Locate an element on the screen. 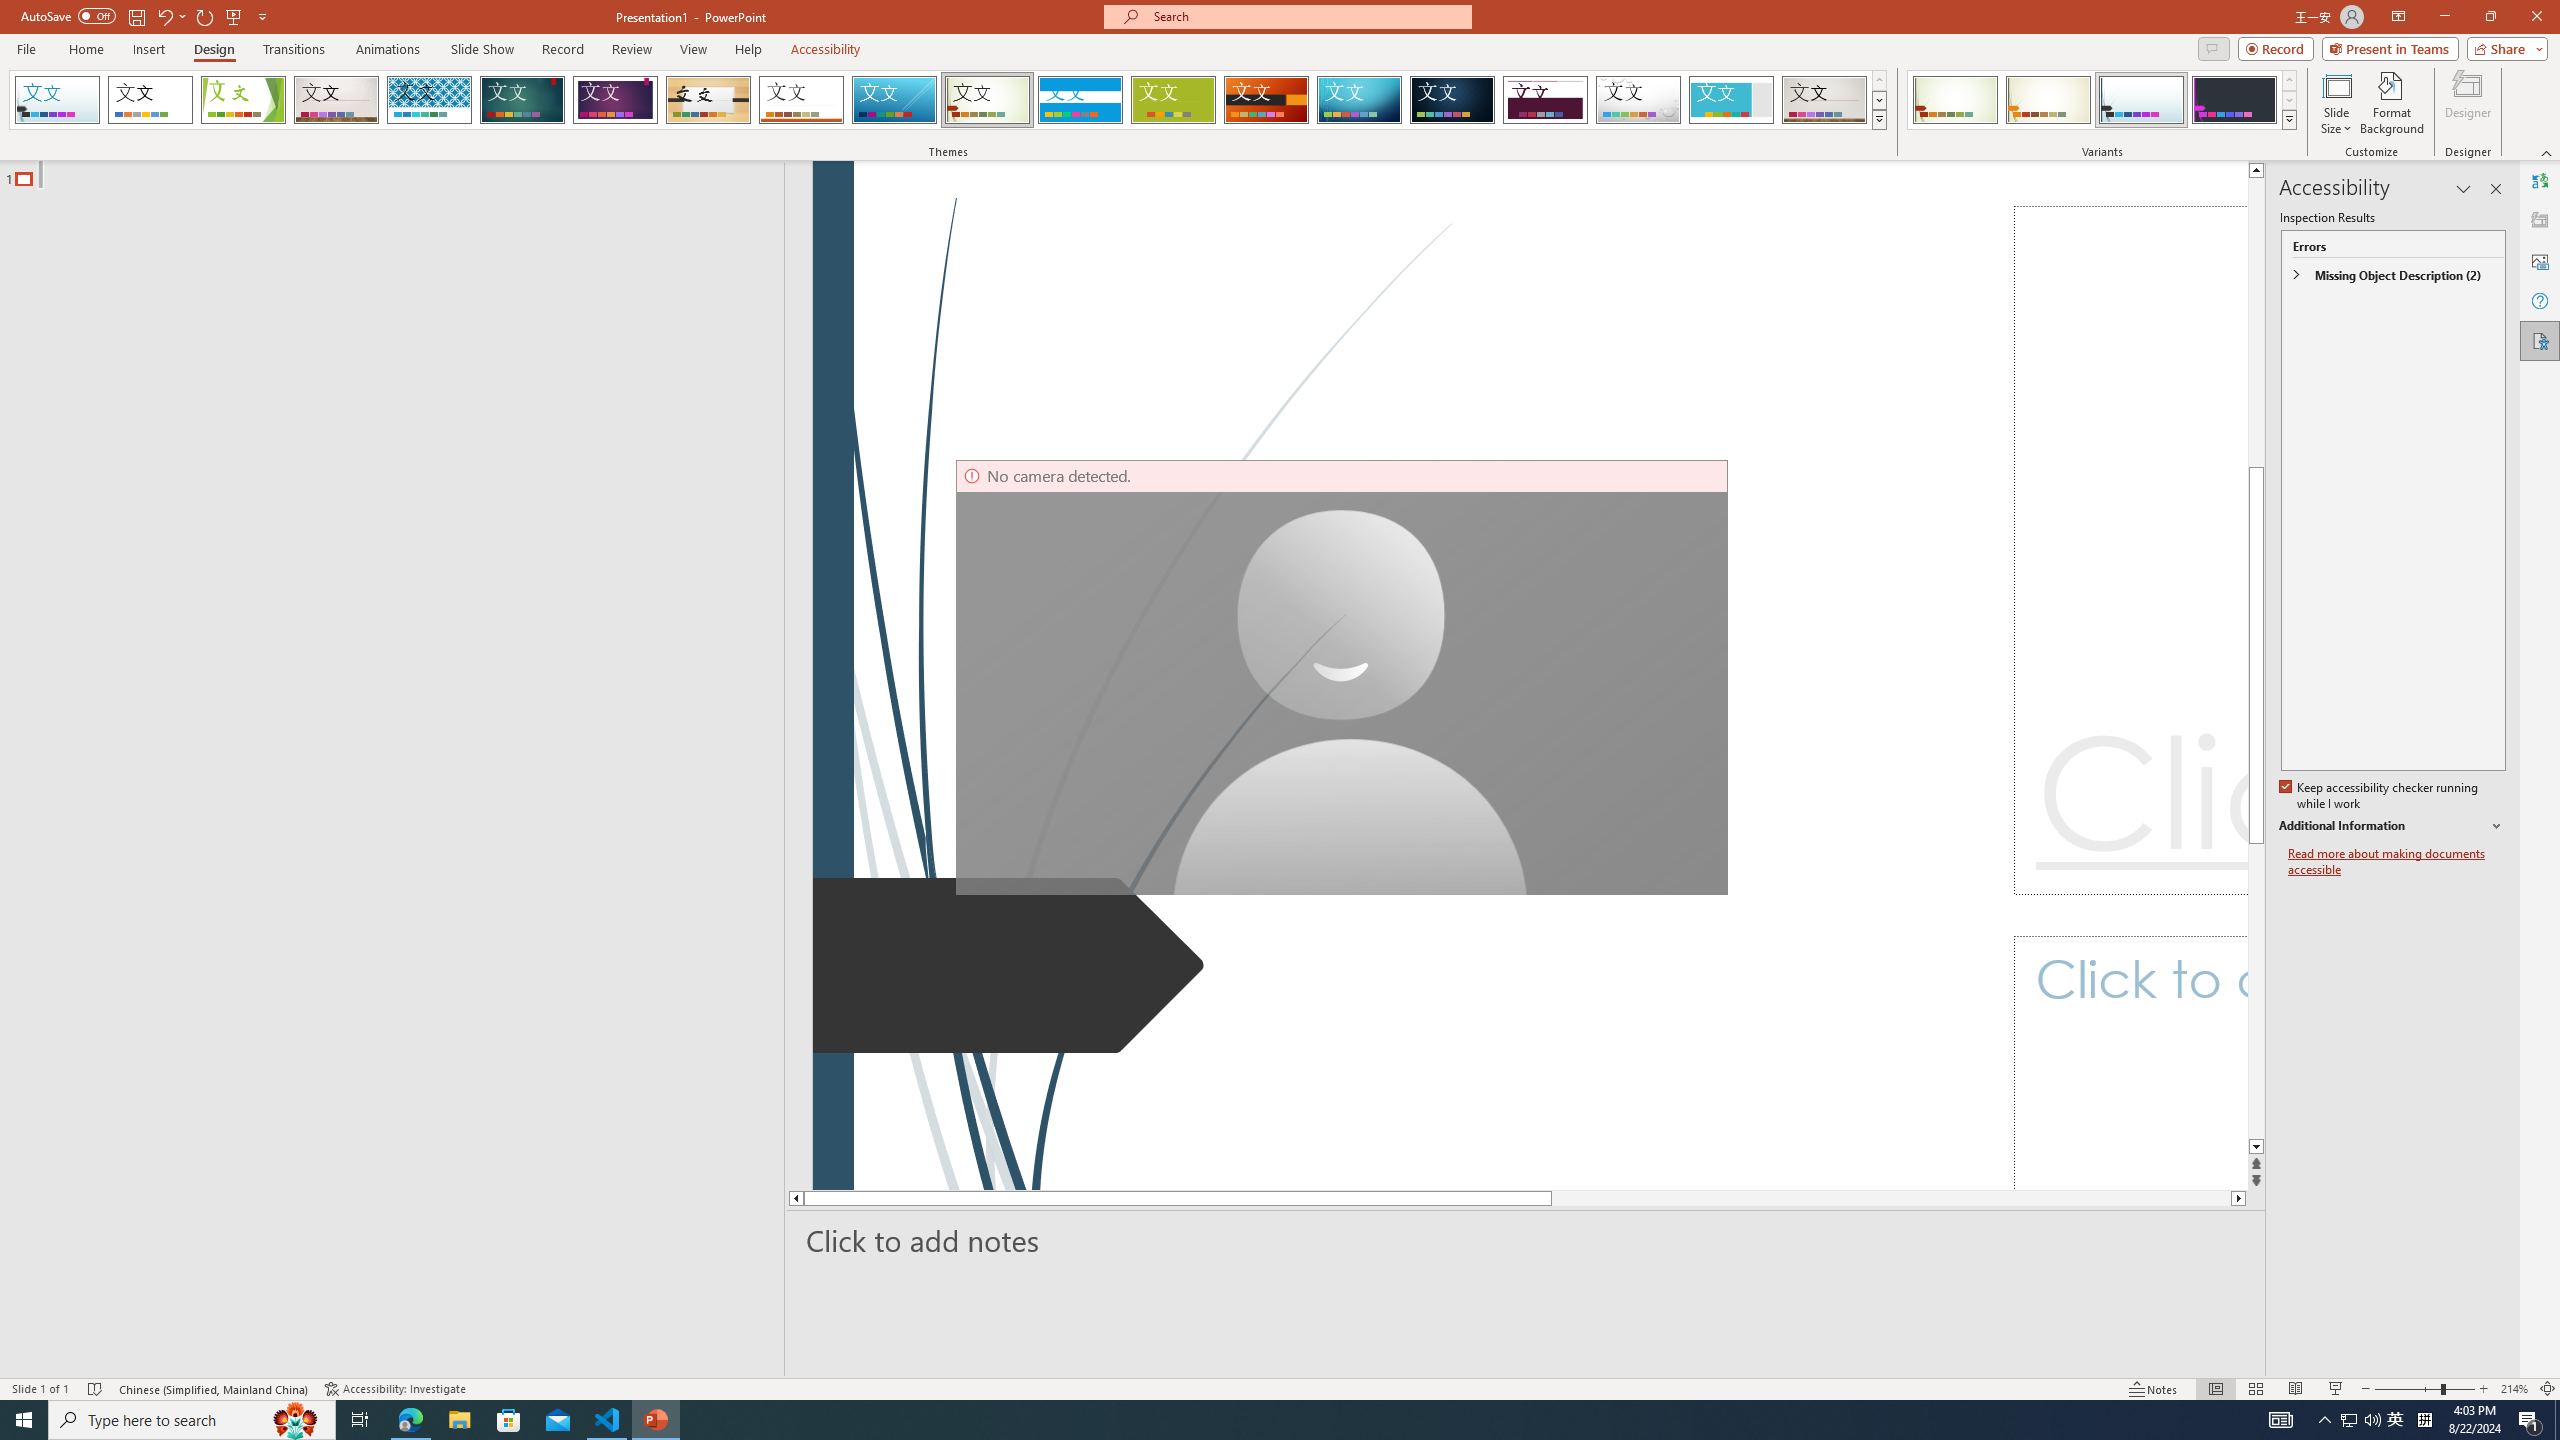 The width and height of the screenshot is (2560, 1440). Wisp Variant 2 is located at coordinates (2048, 100).